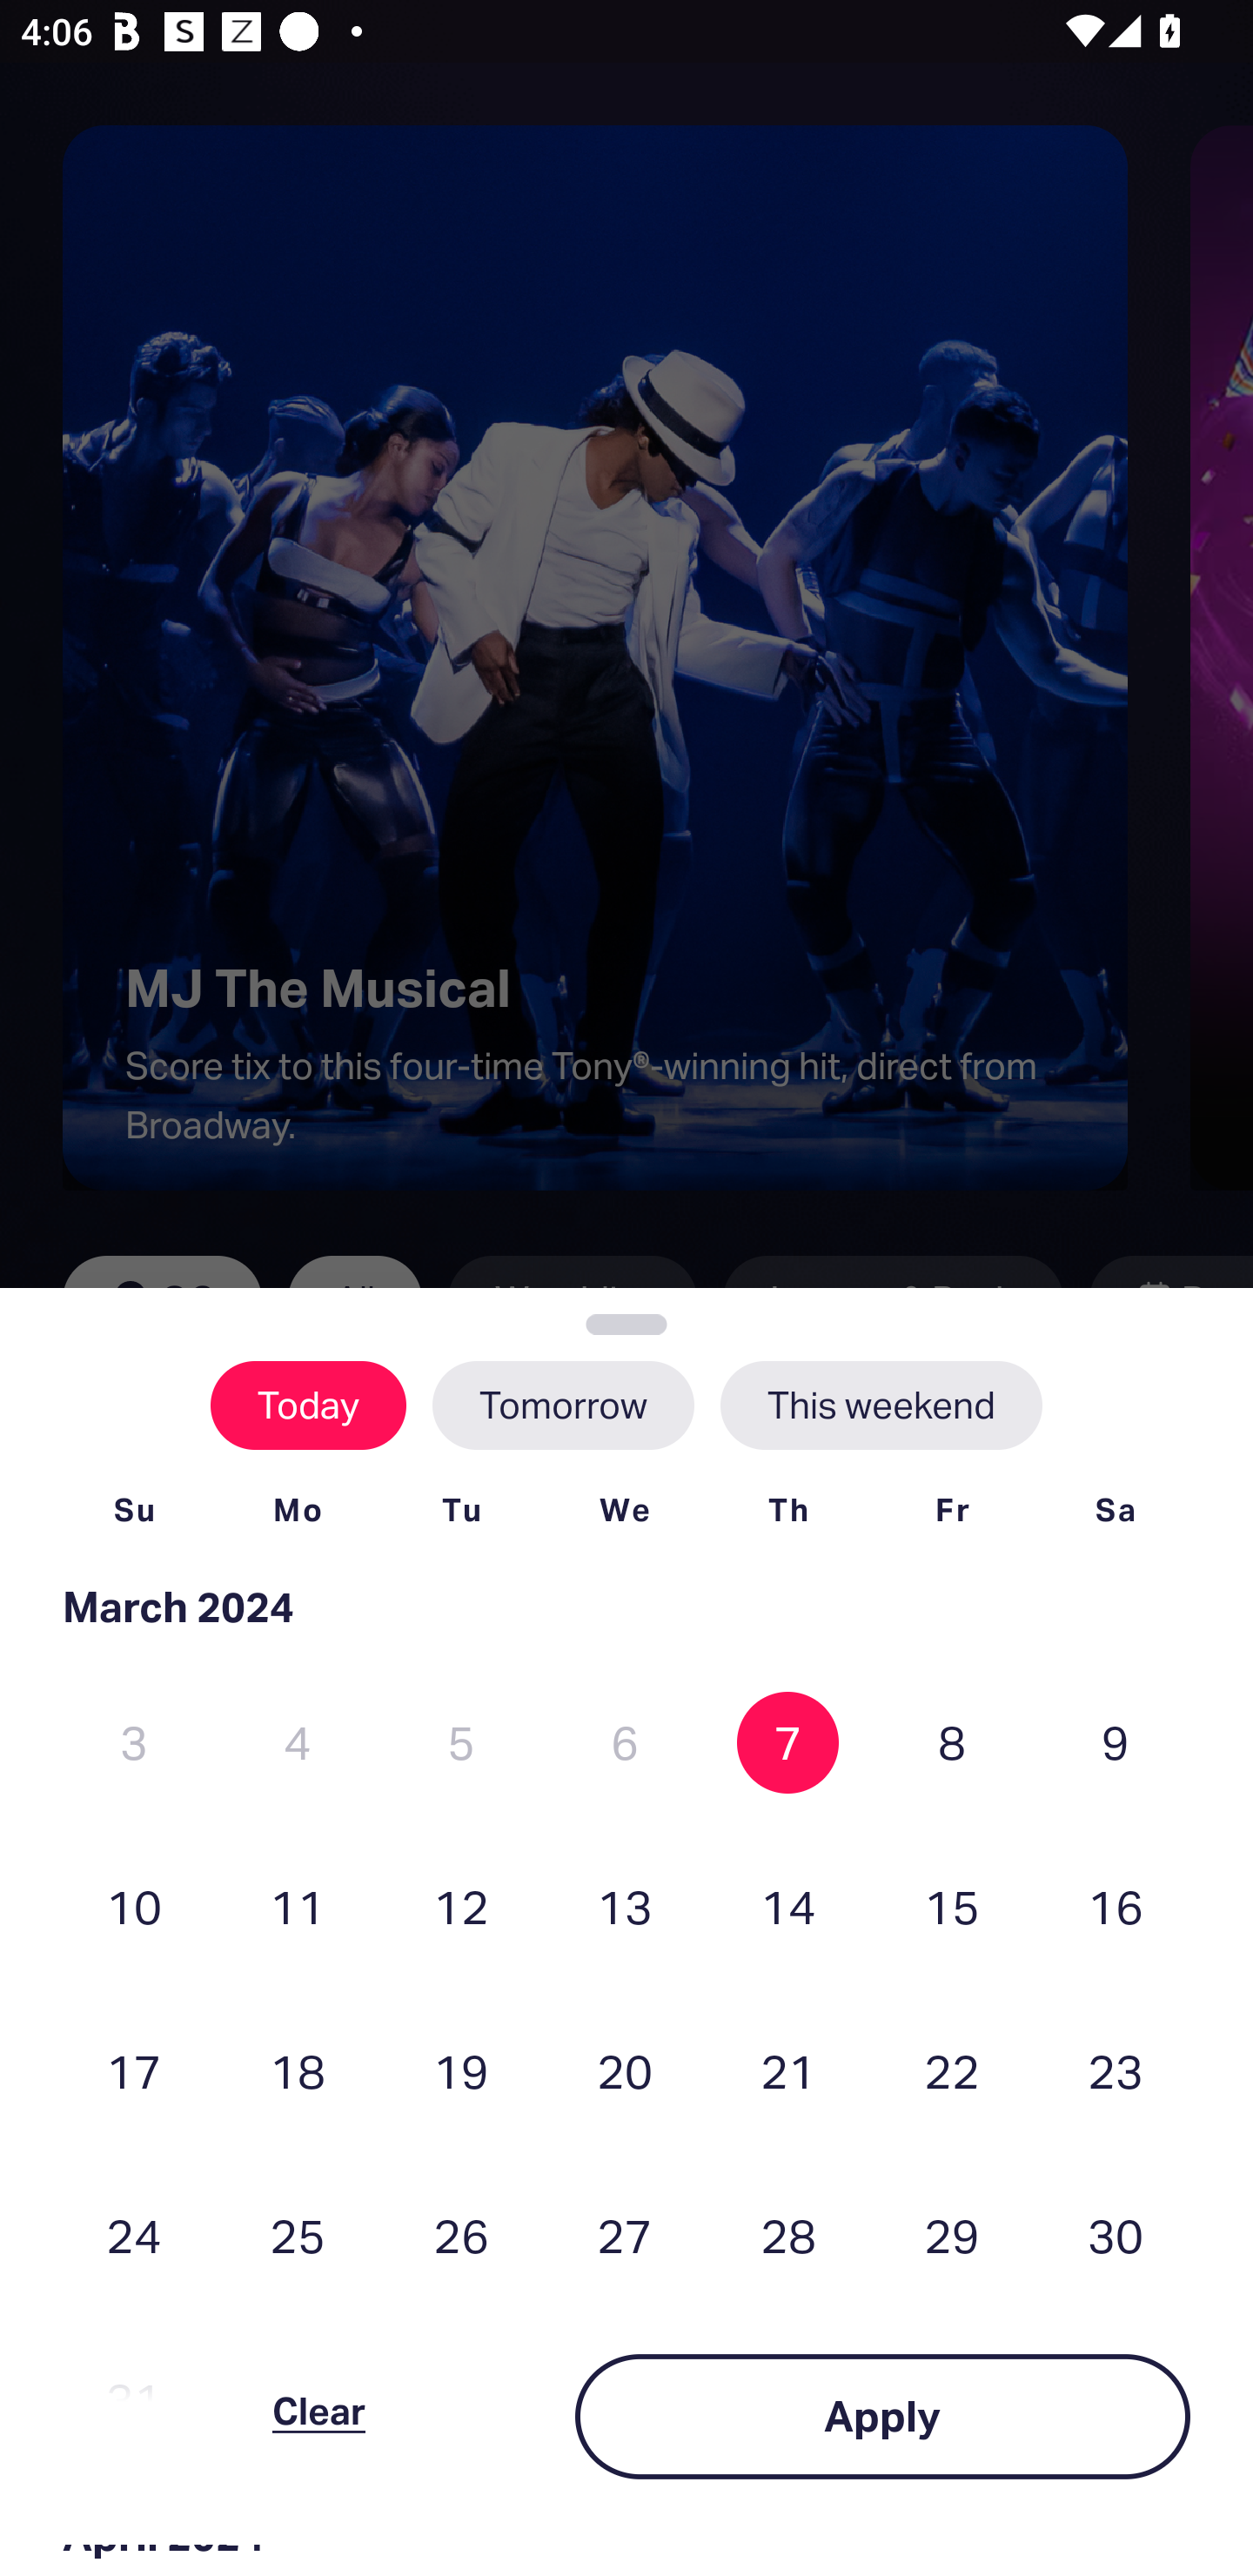  Describe the element at coordinates (1115, 2070) in the screenshot. I see `23` at that location.